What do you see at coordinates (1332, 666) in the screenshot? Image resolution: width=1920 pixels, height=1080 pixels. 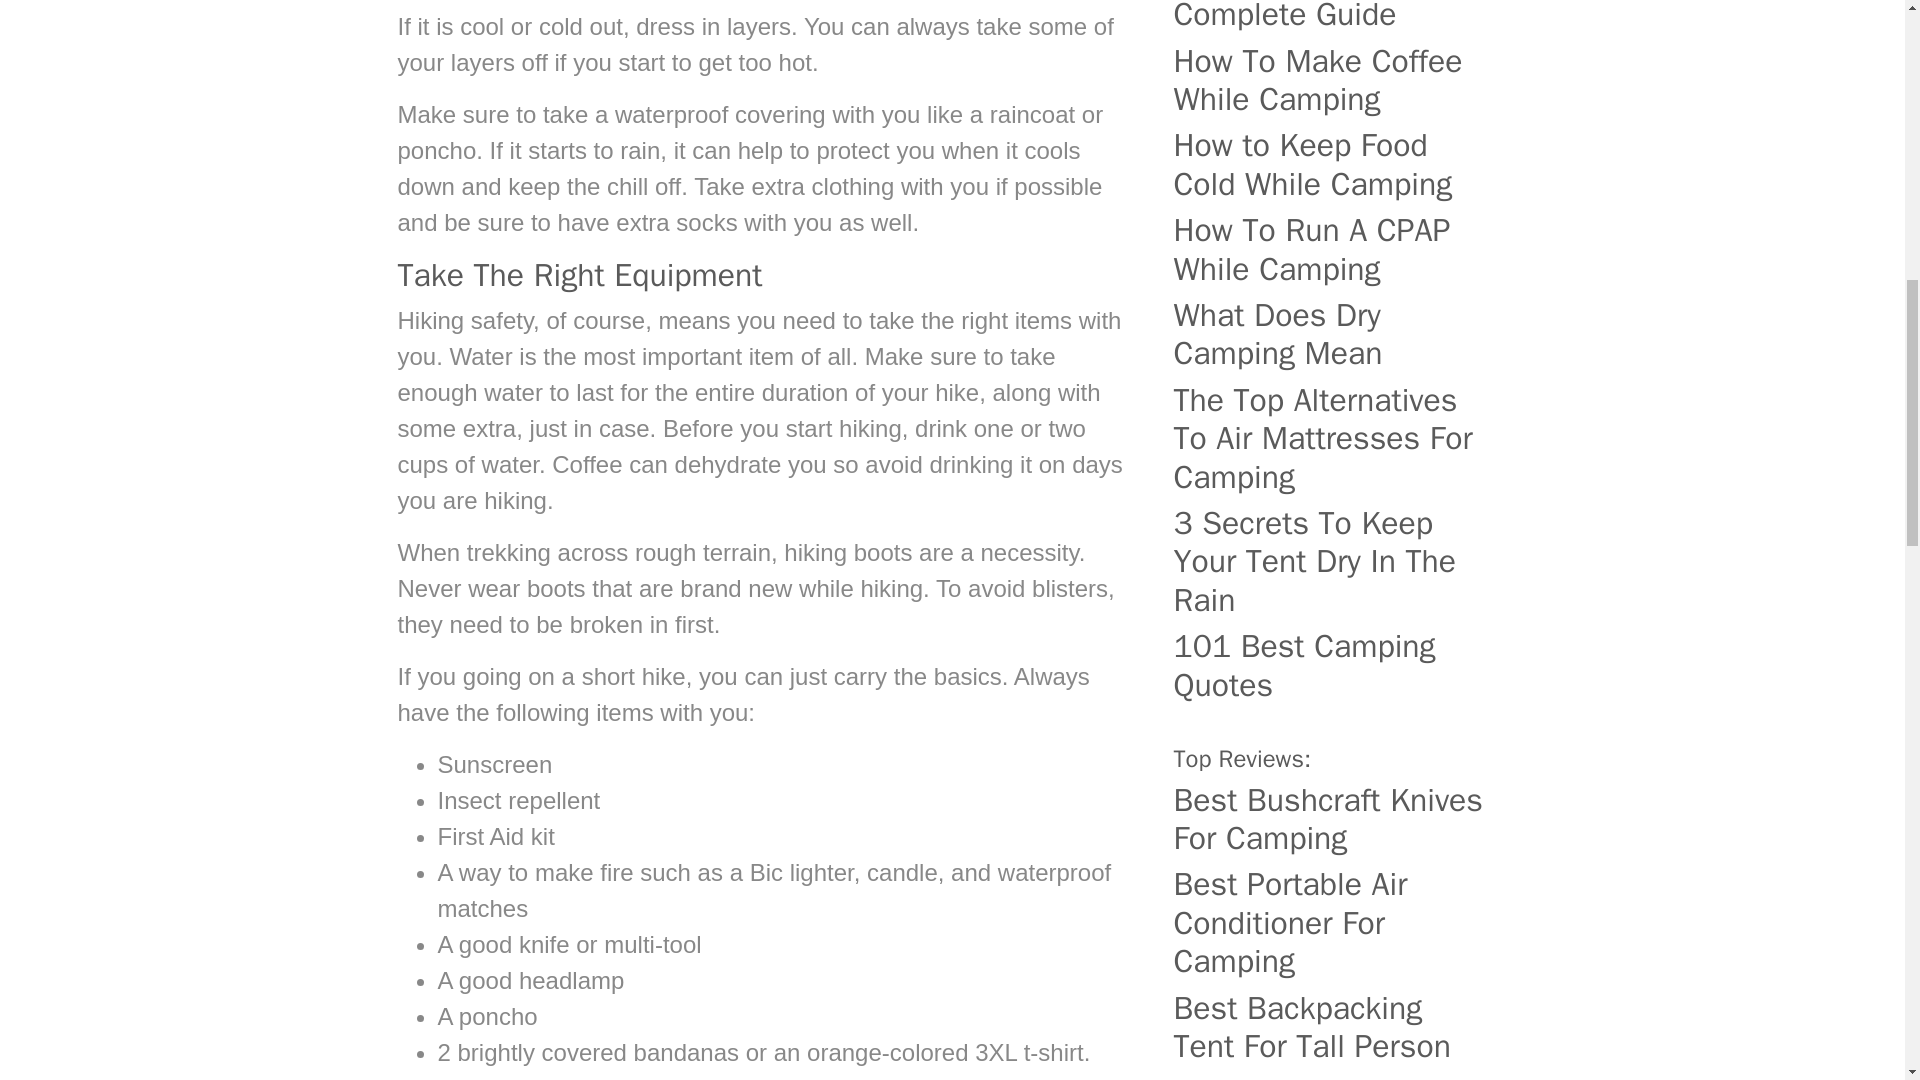 I see `101 Best Camping Quotes` at bounding box center [1332, 666].